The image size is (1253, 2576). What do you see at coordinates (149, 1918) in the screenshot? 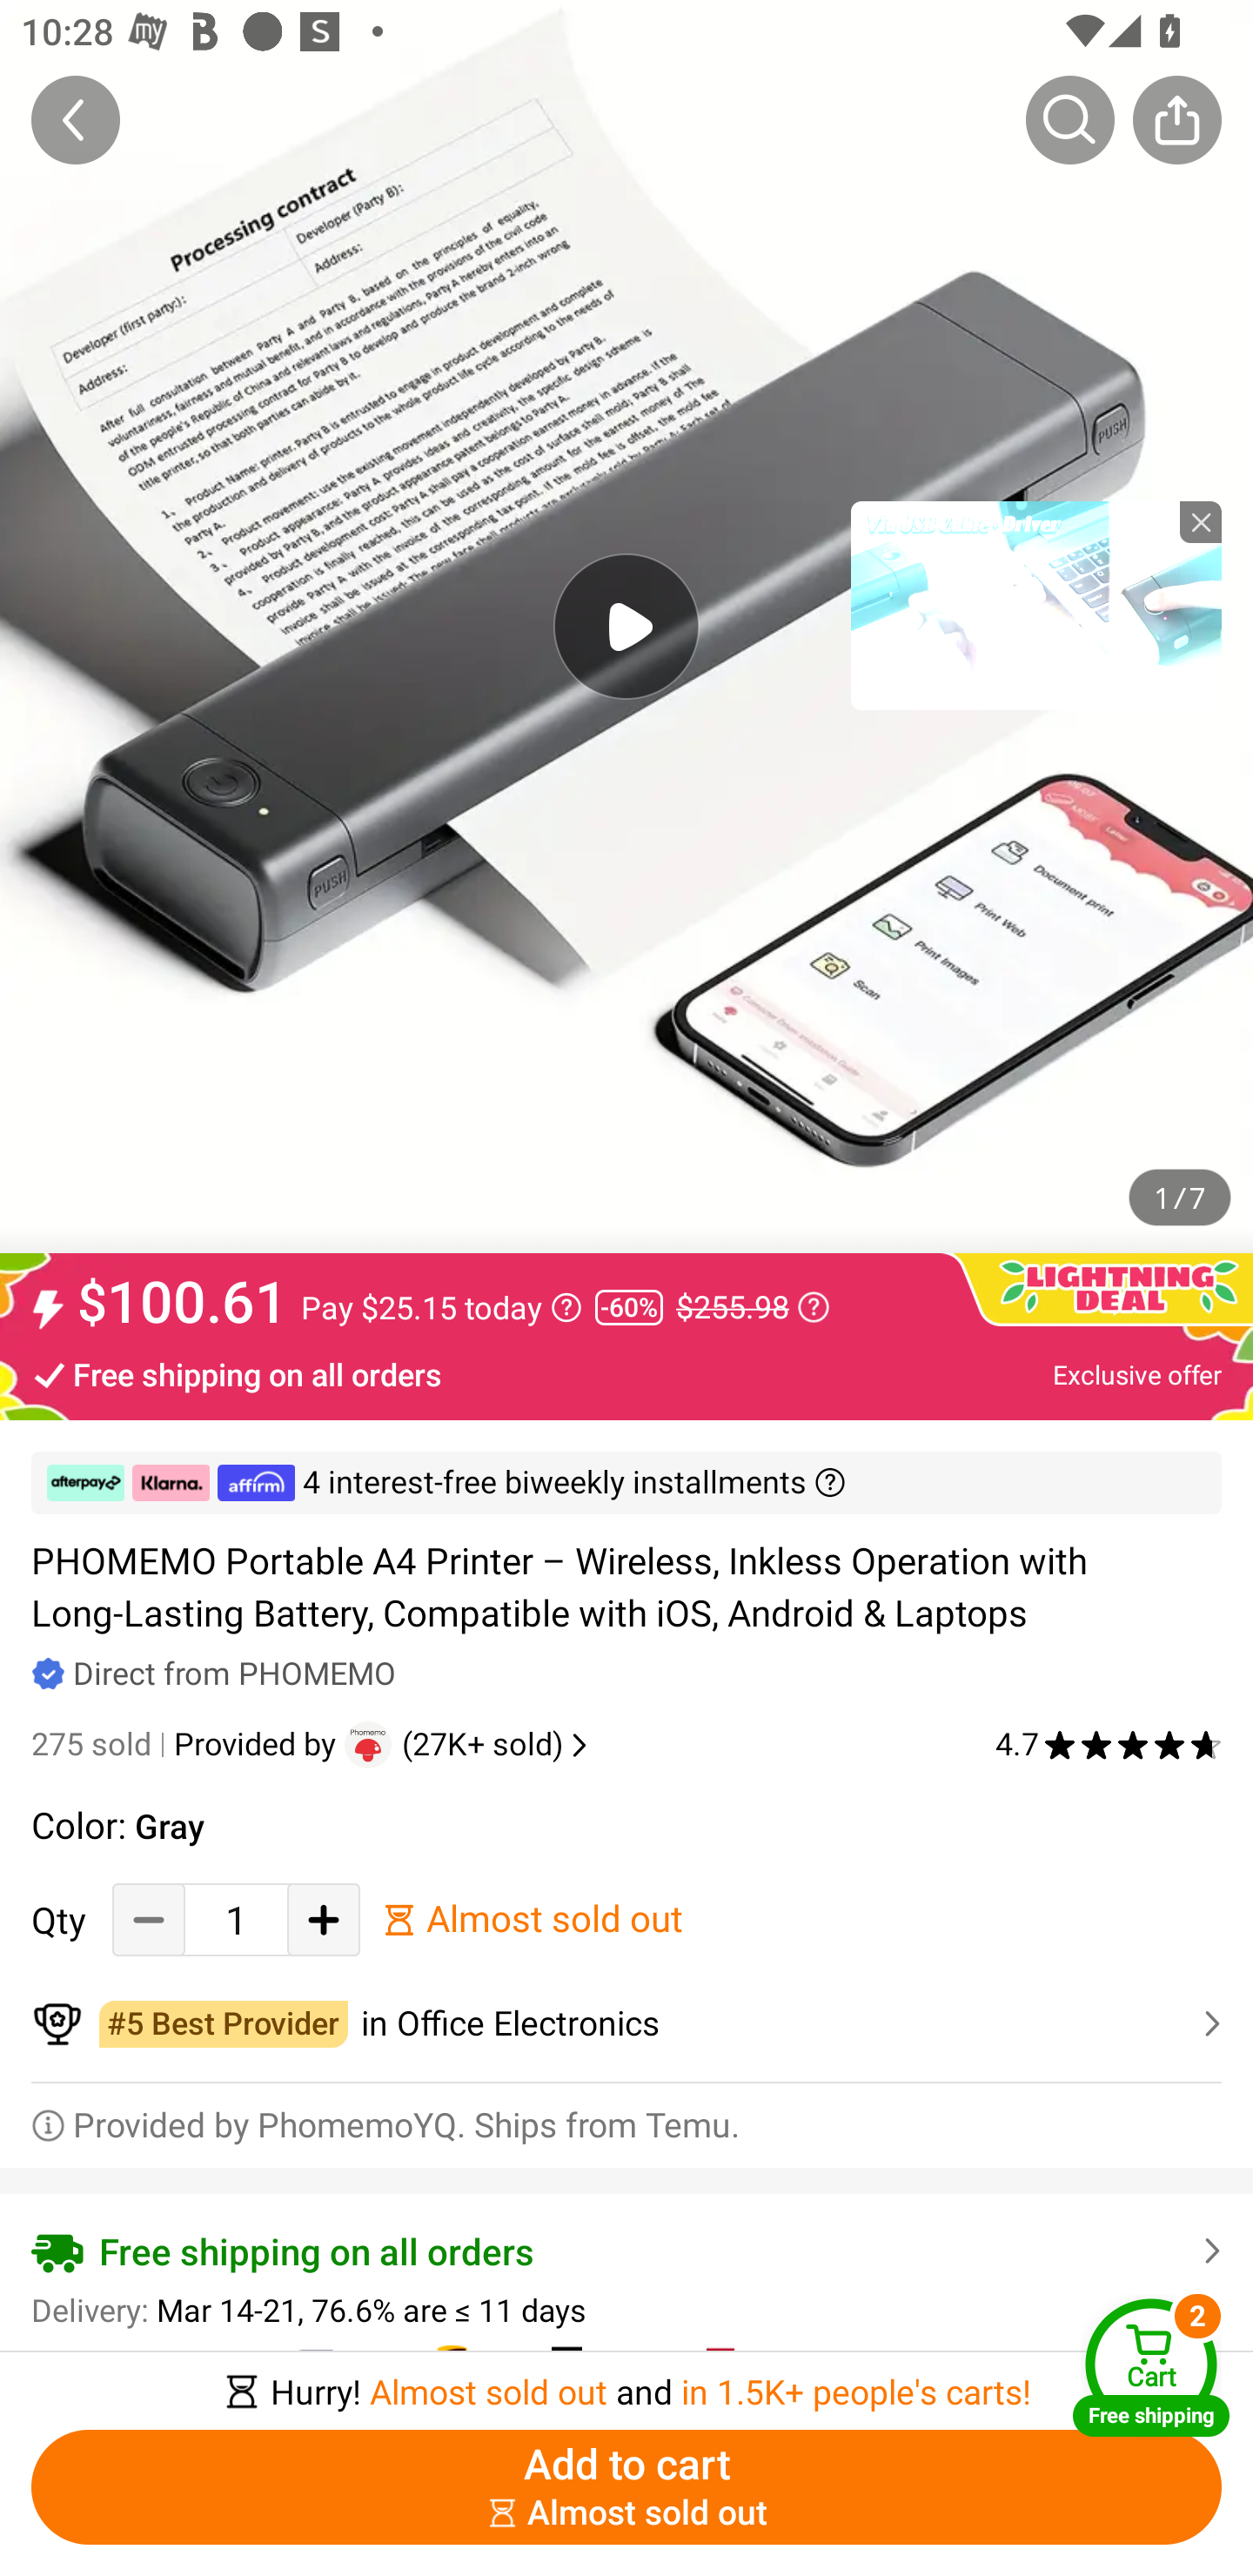
I see `Decrease Quantity Button` at bounding box center [149, 1918].